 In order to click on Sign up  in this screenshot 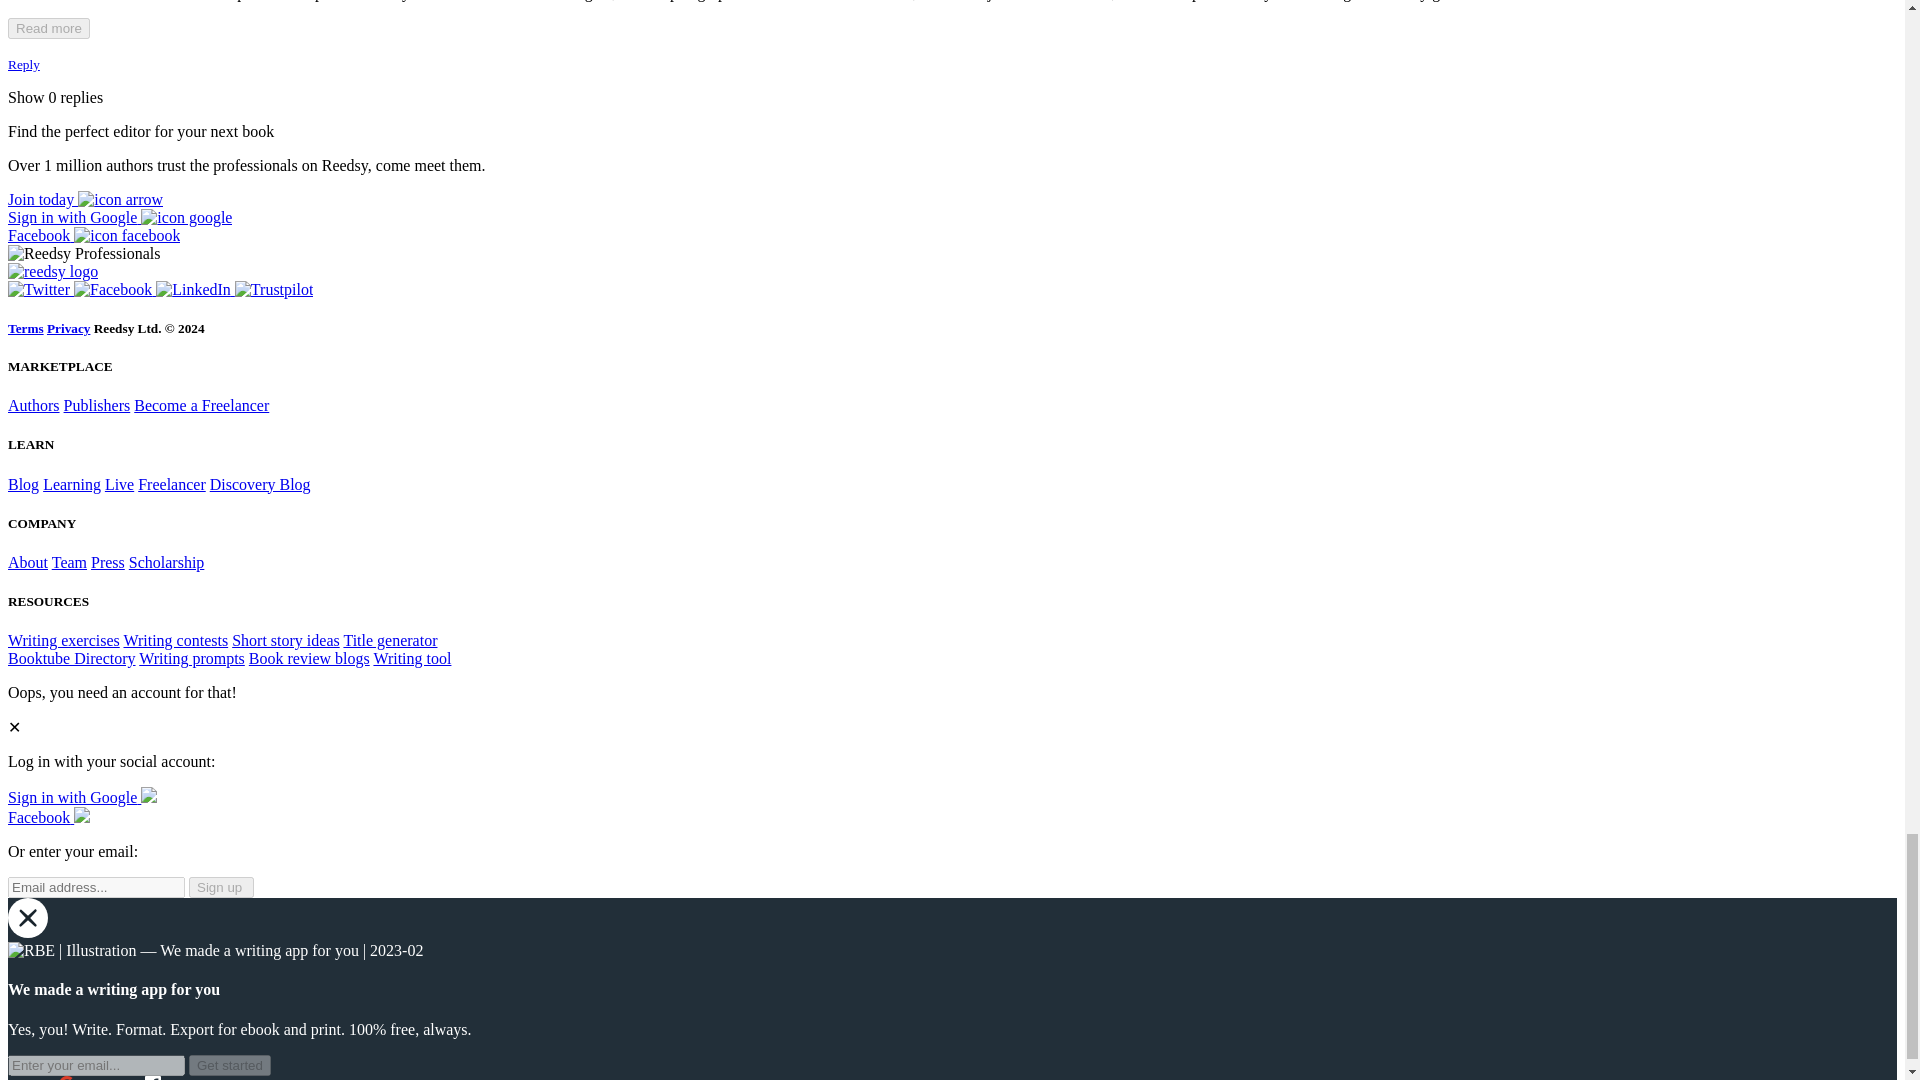, I will do `click(220, 886)`.